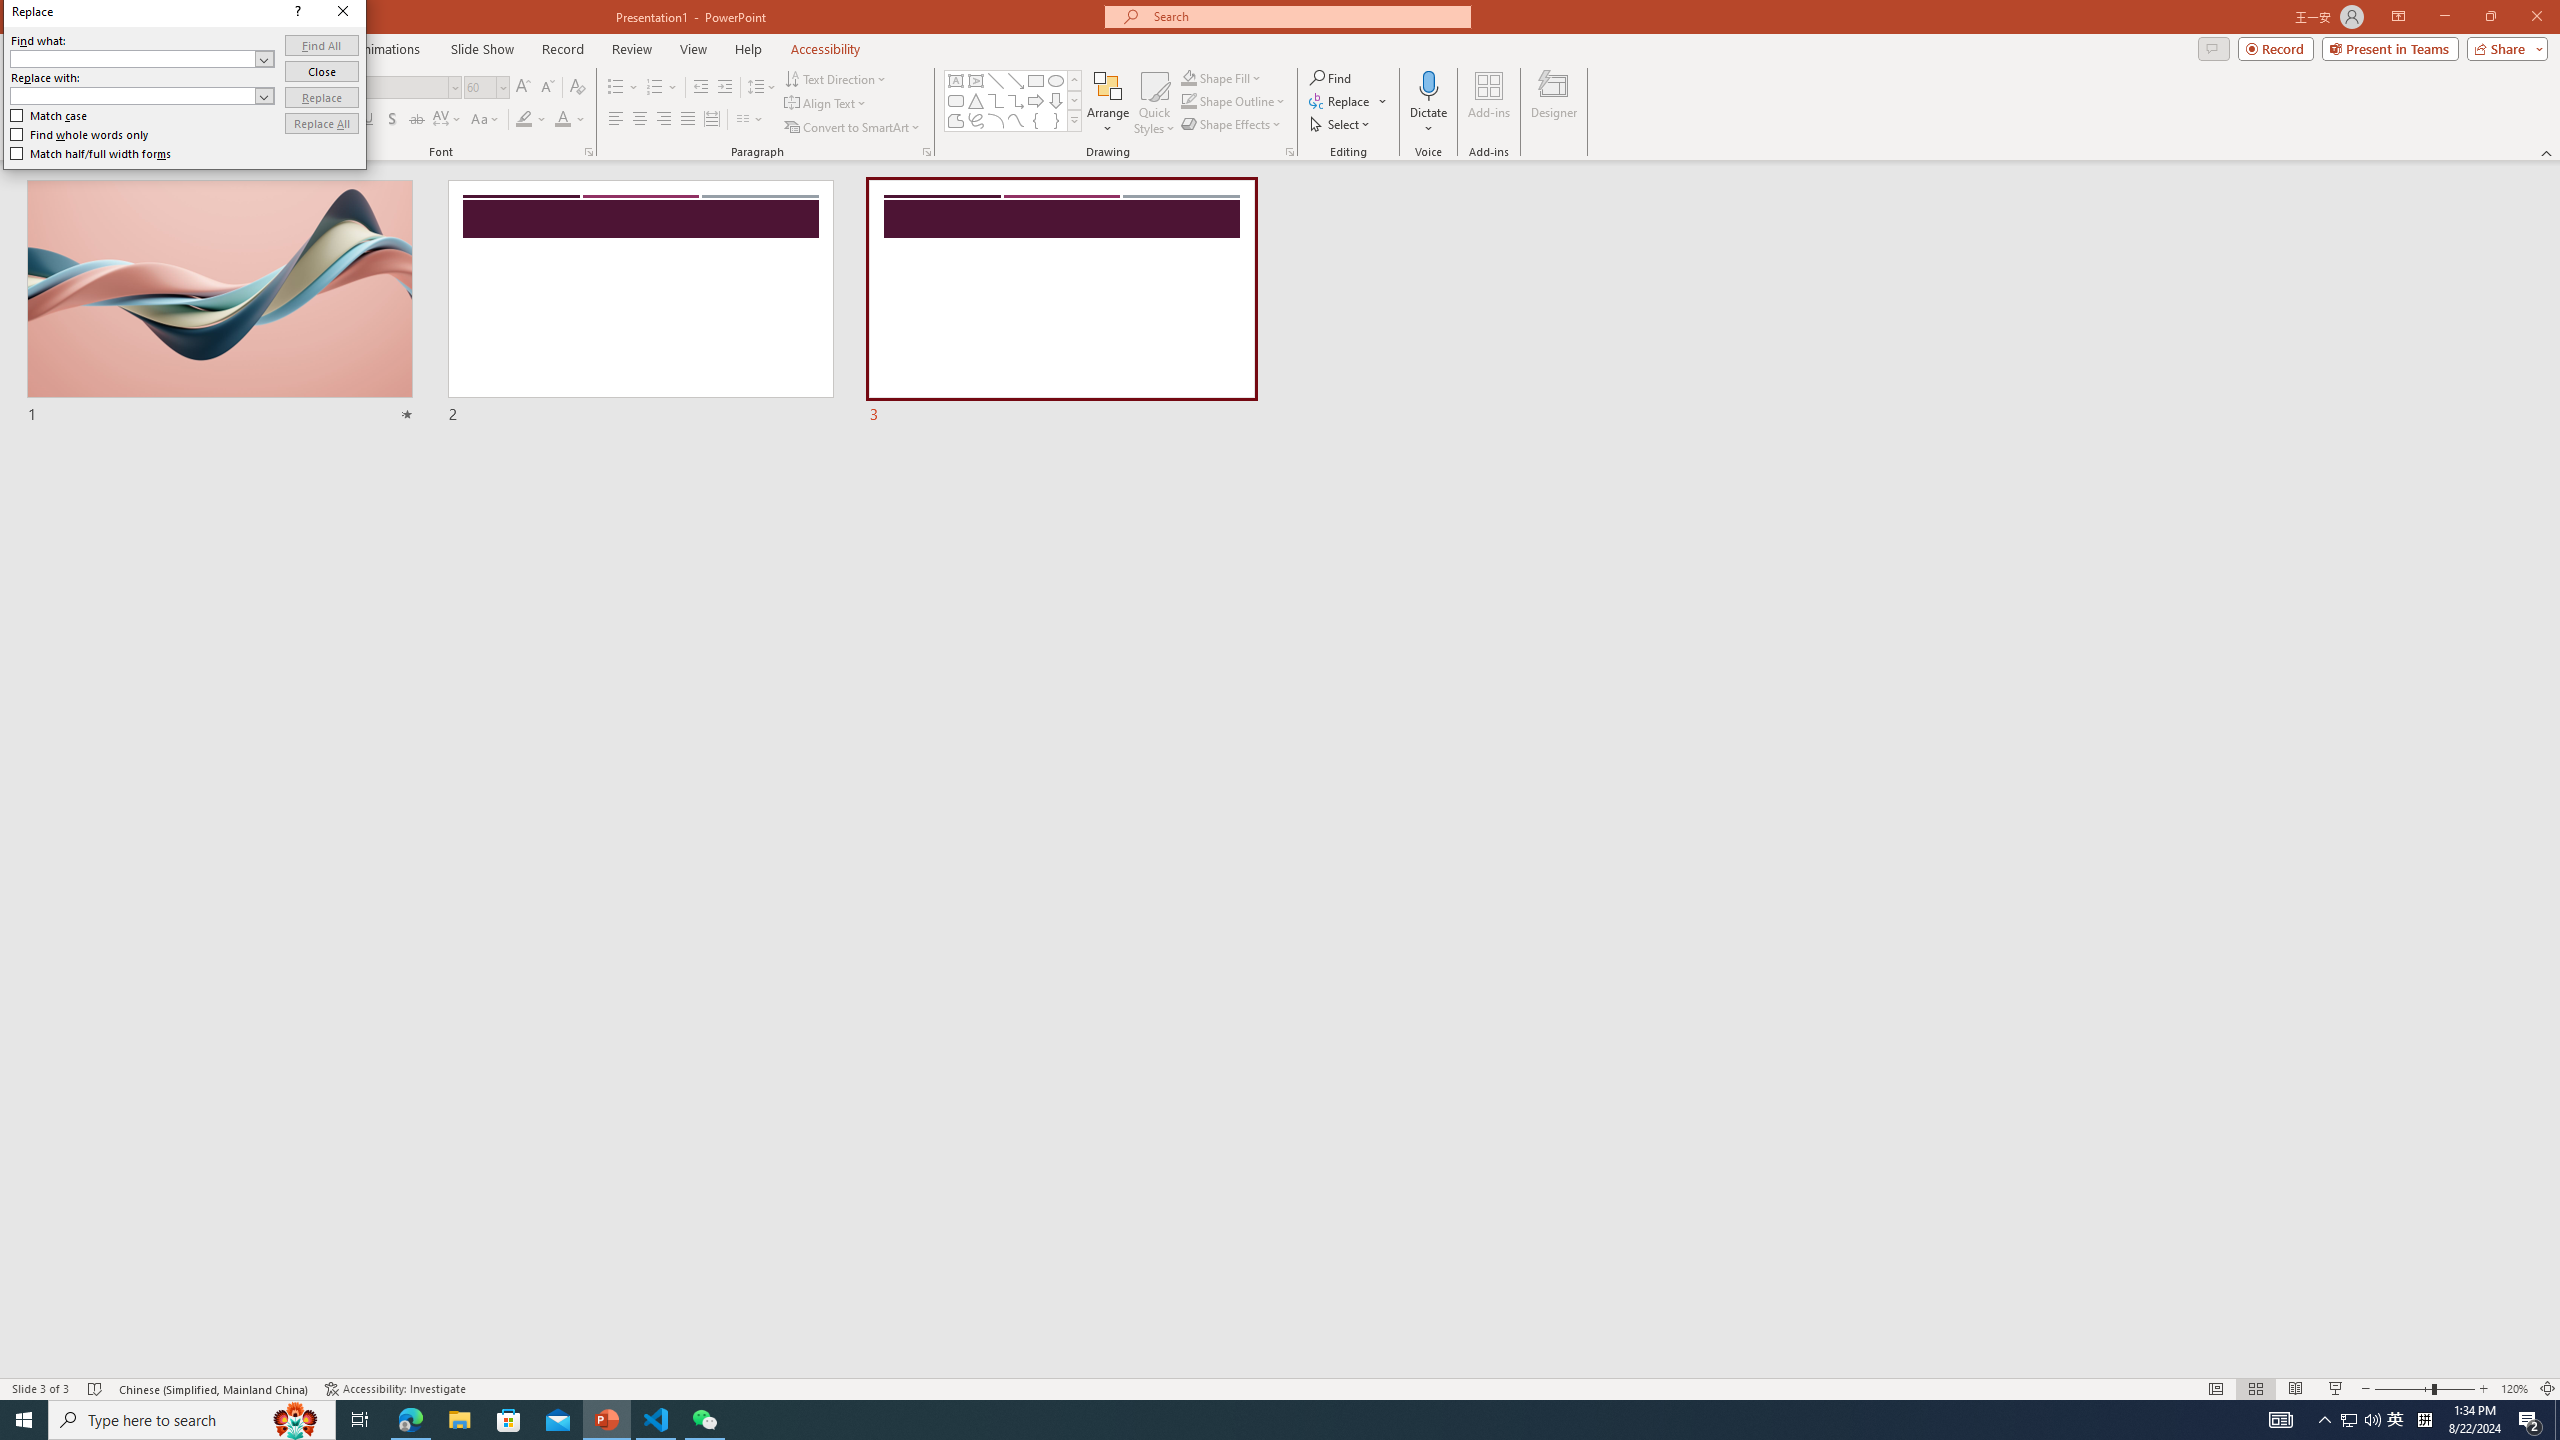  I want to click on Rectangle, so click(1036, 80).